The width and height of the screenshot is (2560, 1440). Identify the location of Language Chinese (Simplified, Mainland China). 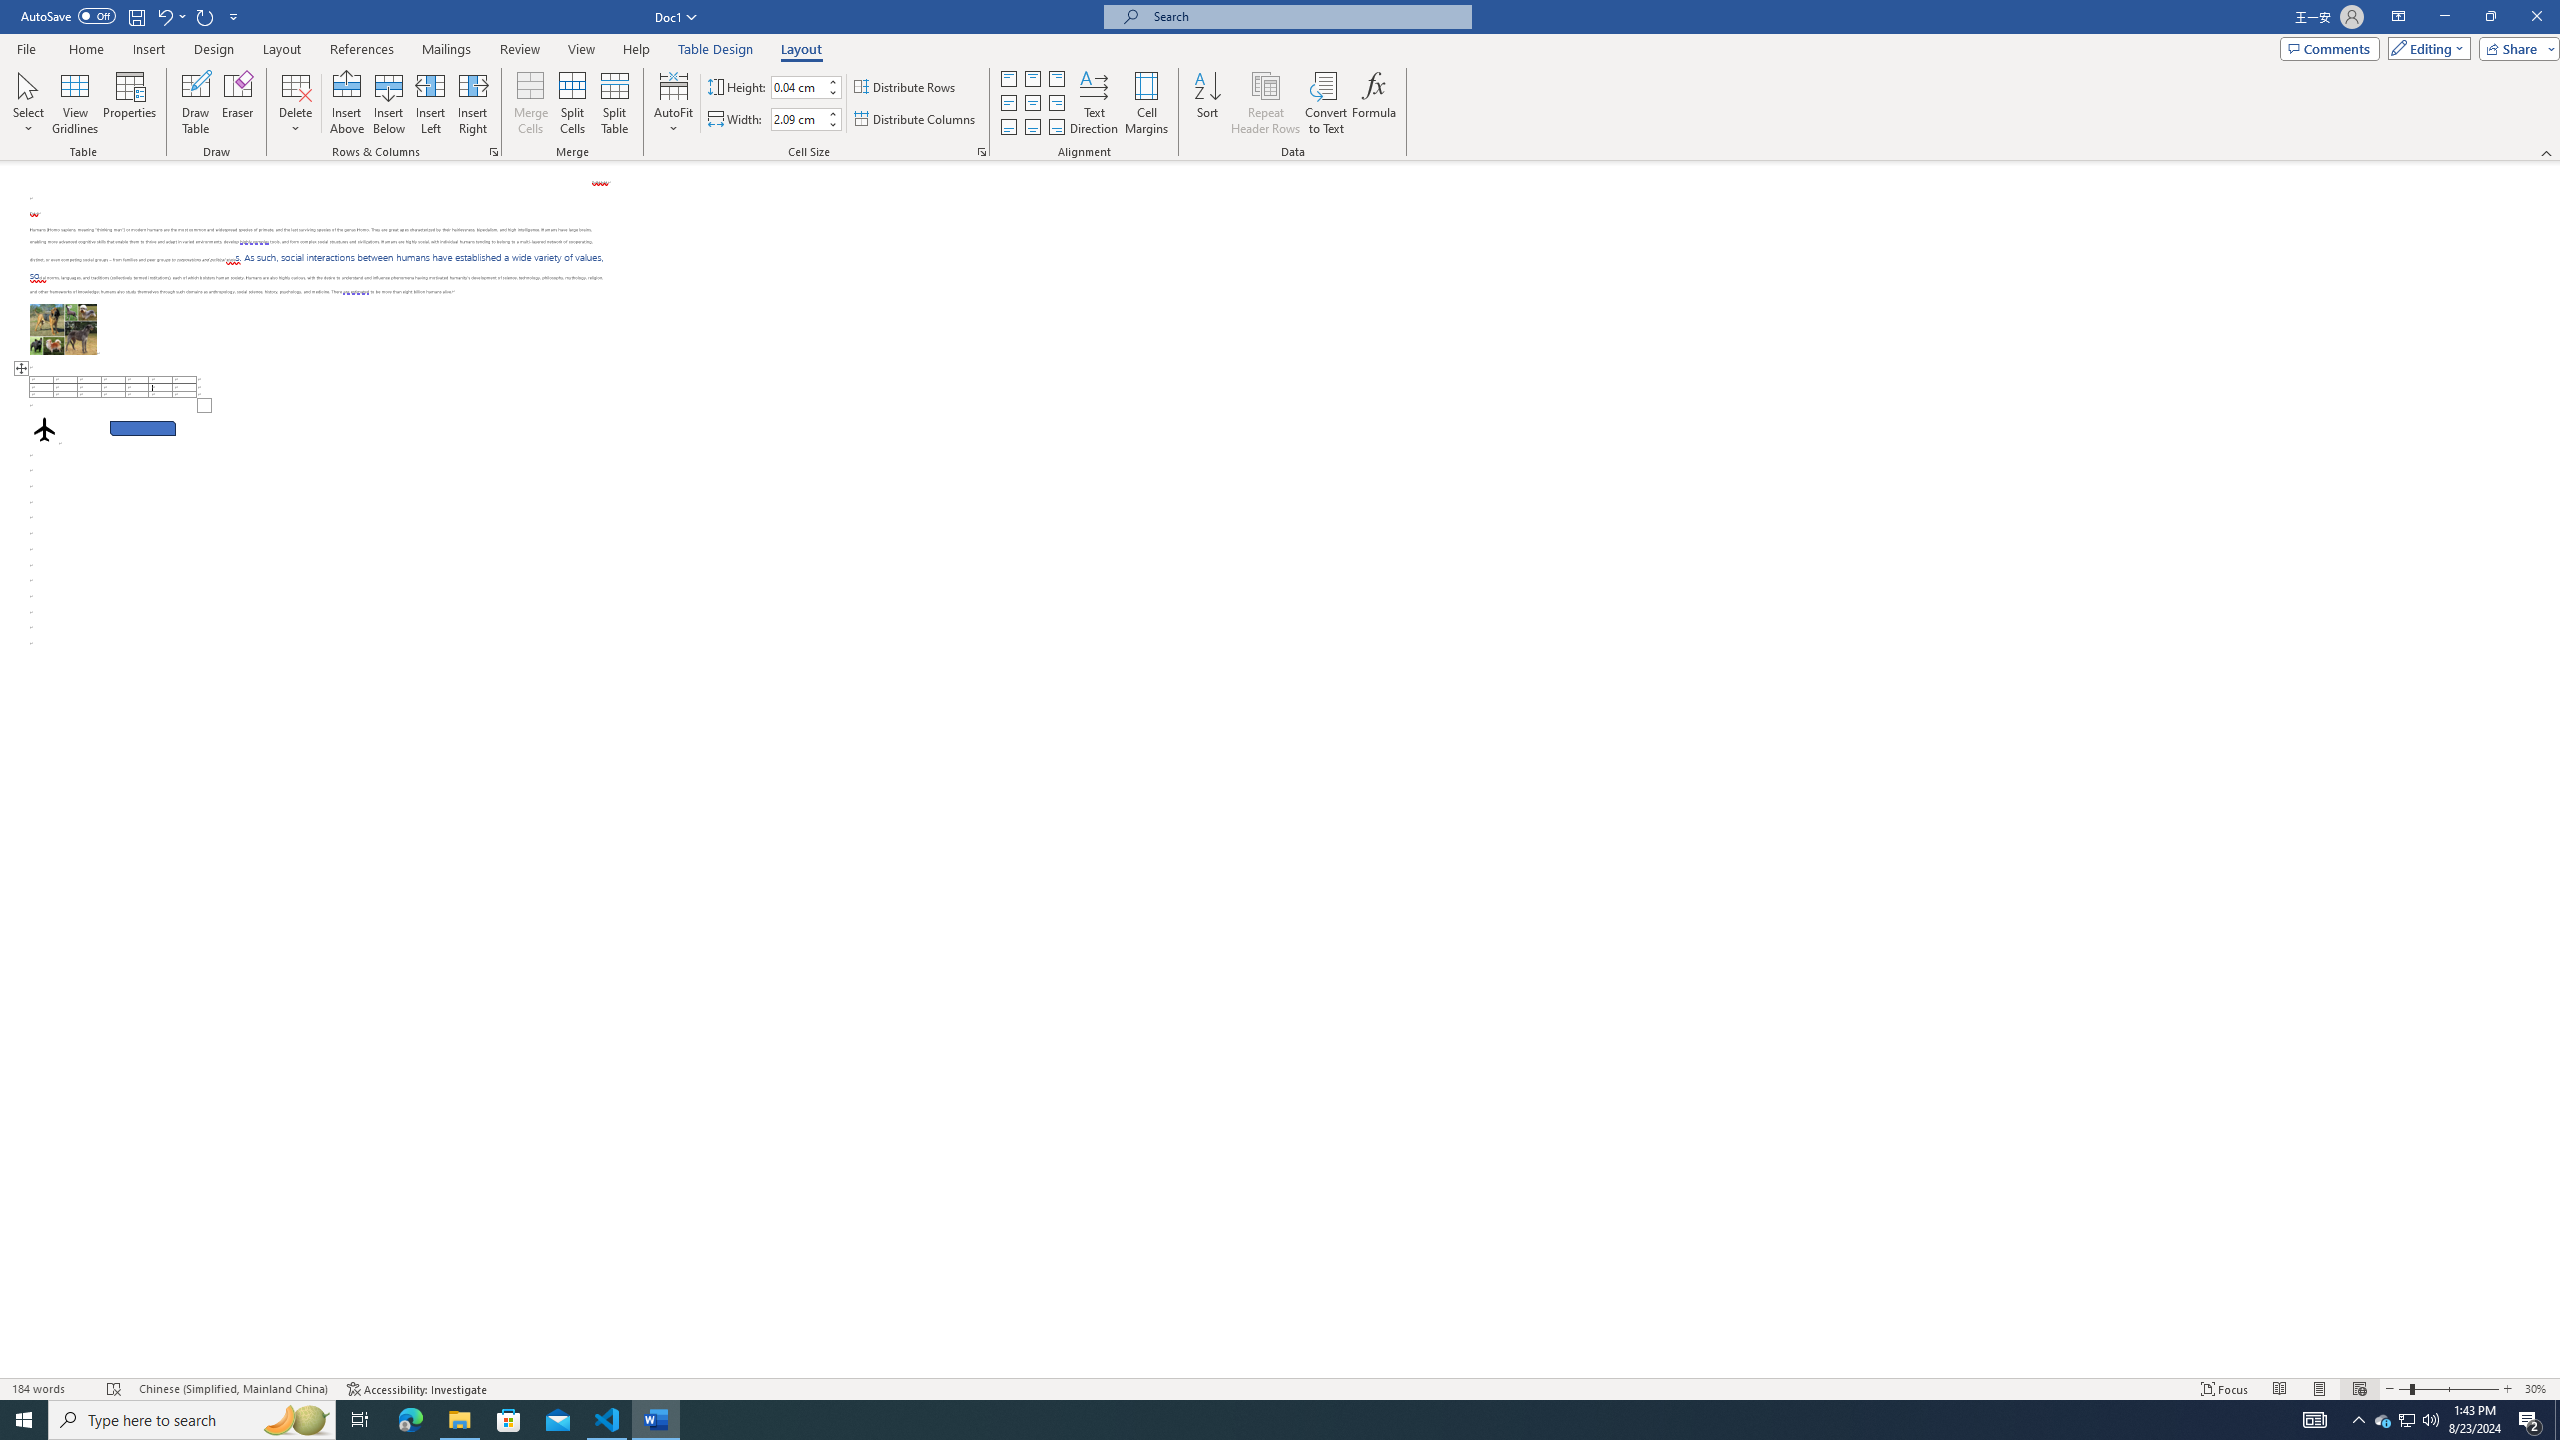
(232, 1389).